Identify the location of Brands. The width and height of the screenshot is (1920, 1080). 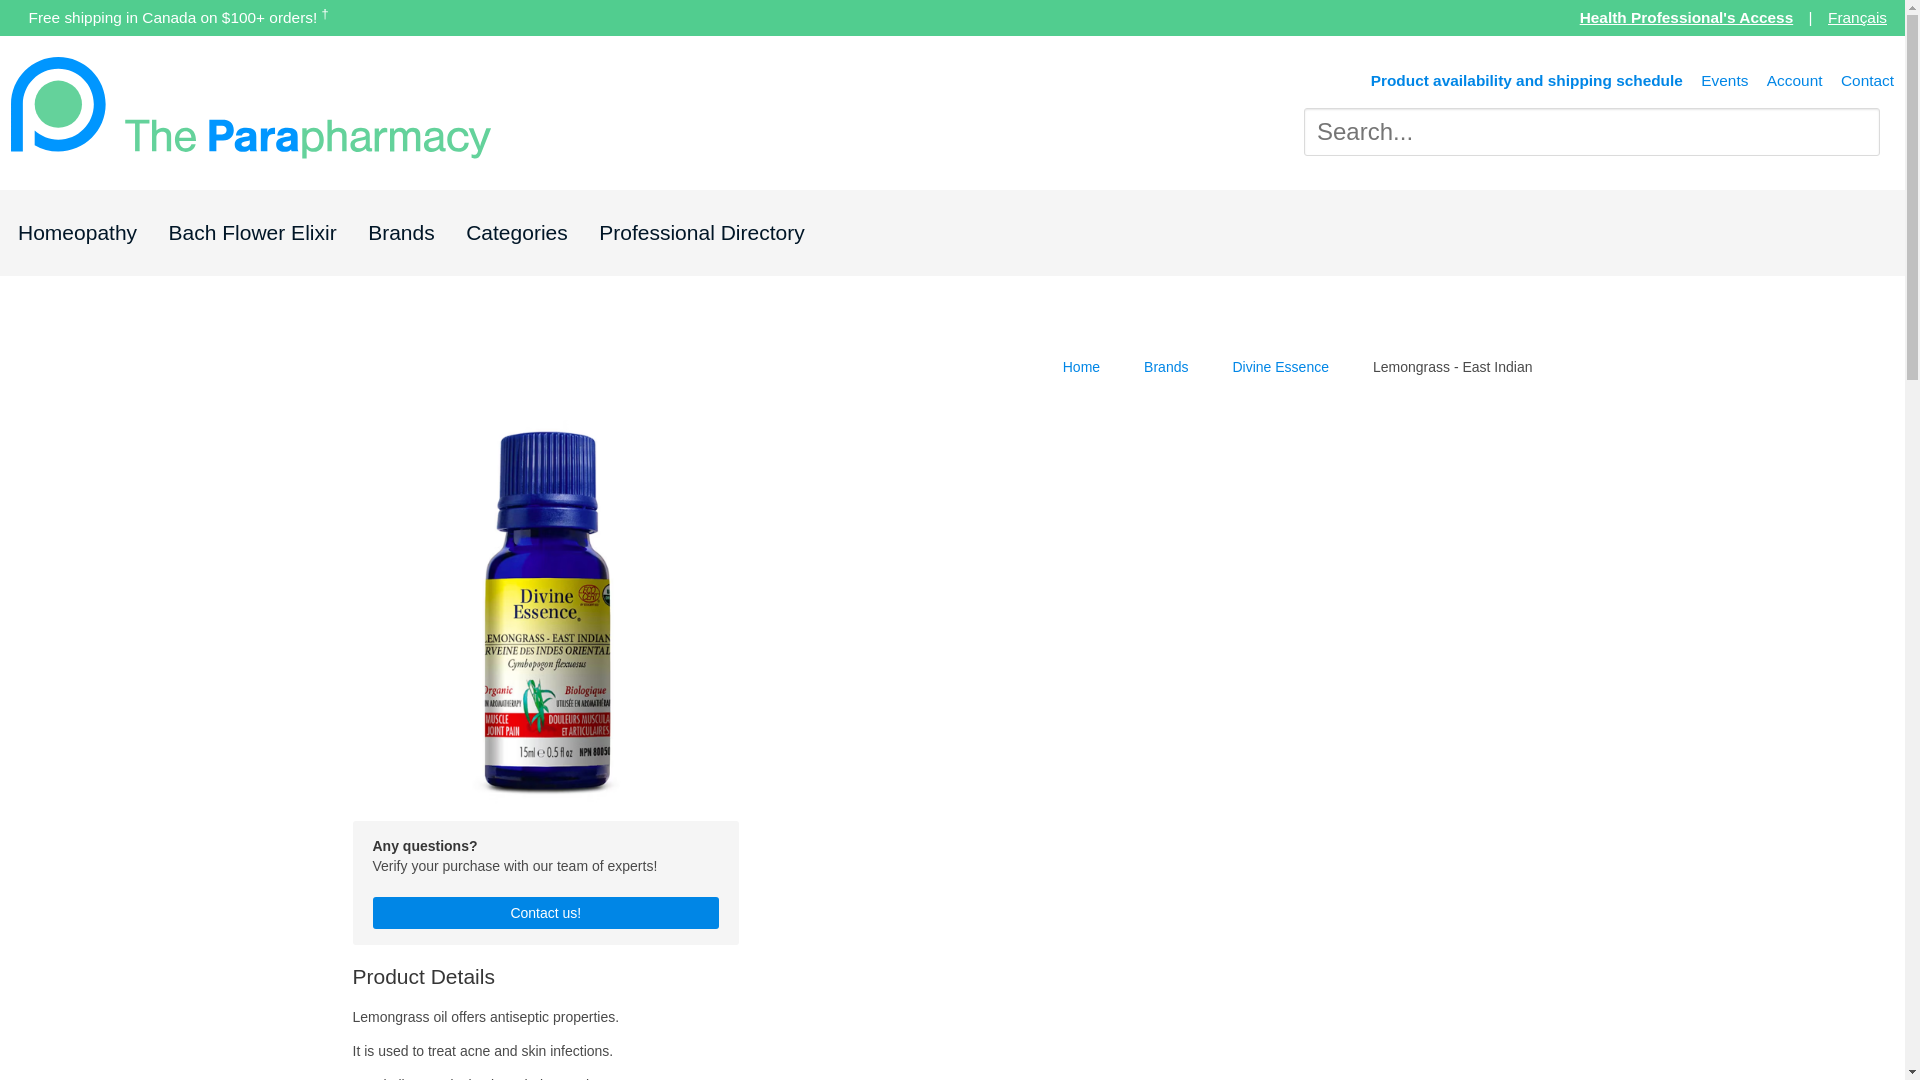
(402, 232).